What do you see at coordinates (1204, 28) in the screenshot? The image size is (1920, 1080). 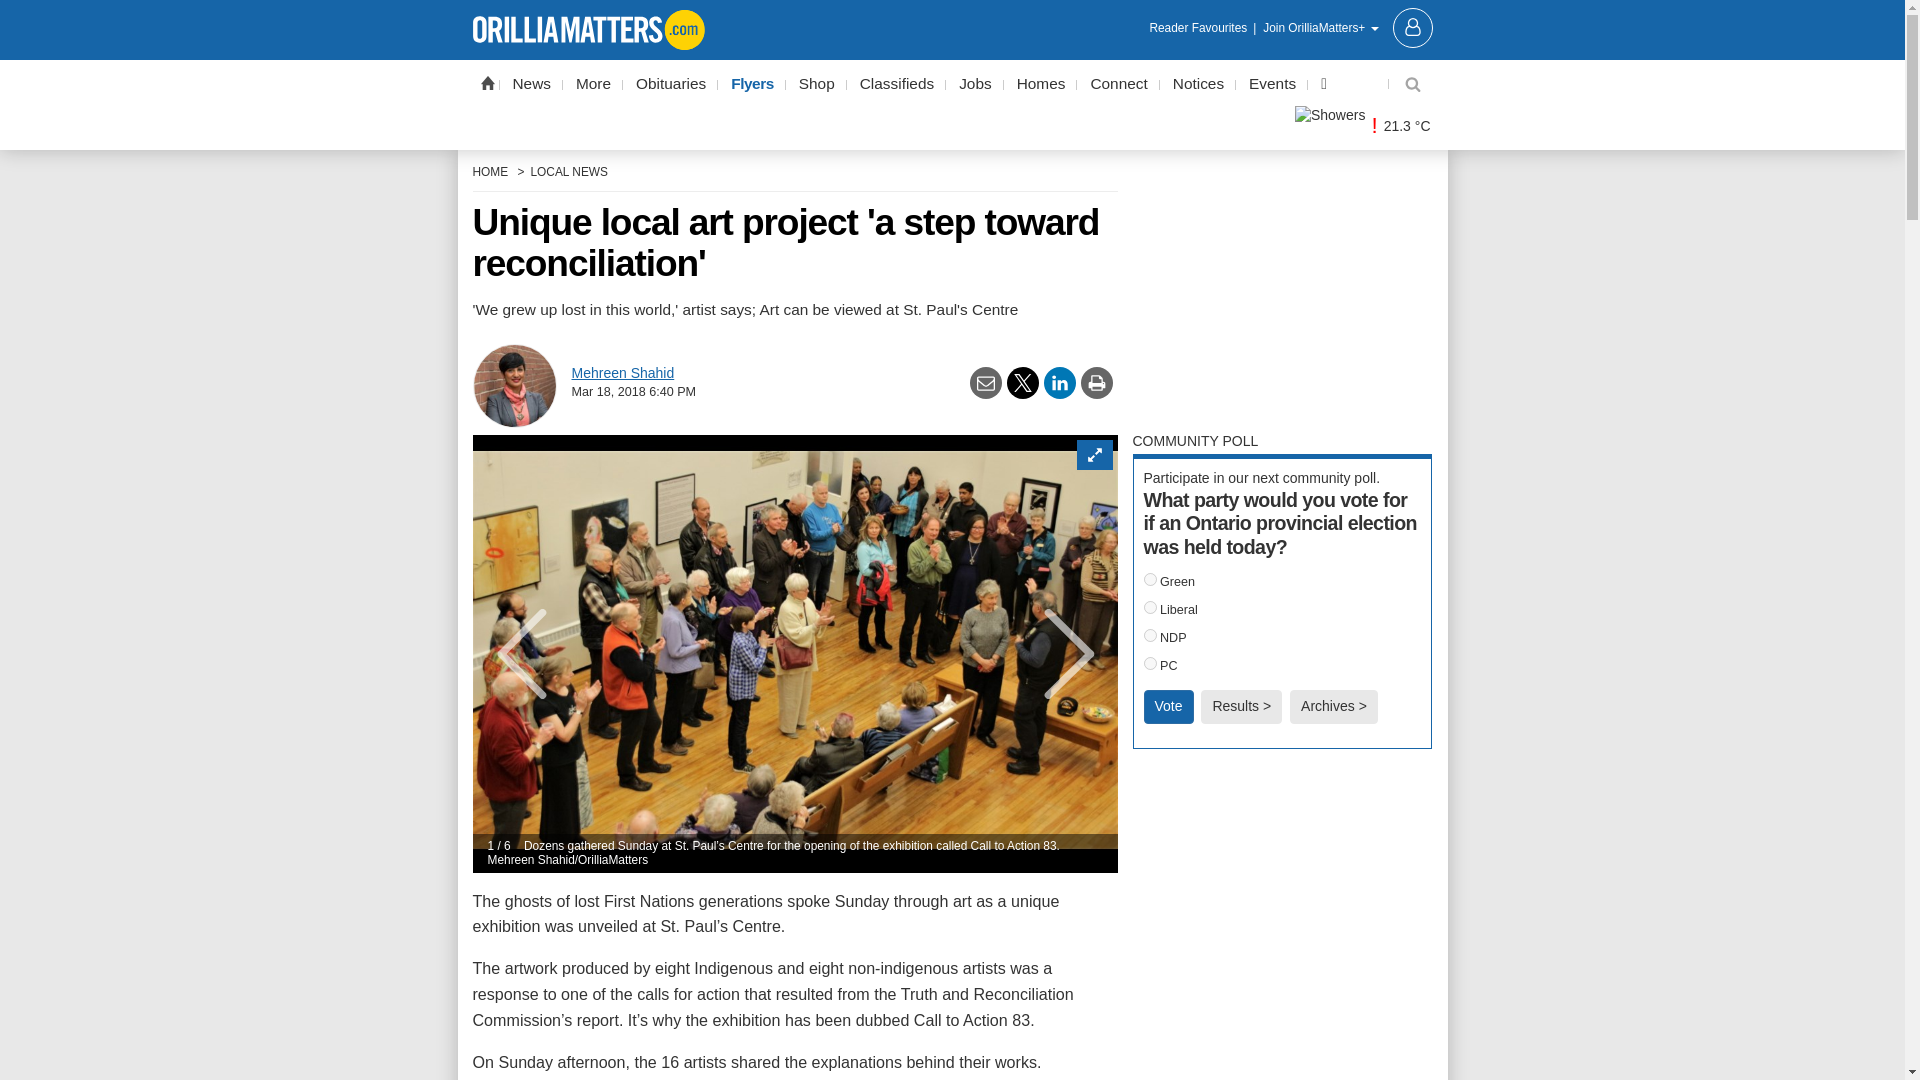 I see `Reader Favourites` at bounding box center [1204, 28].